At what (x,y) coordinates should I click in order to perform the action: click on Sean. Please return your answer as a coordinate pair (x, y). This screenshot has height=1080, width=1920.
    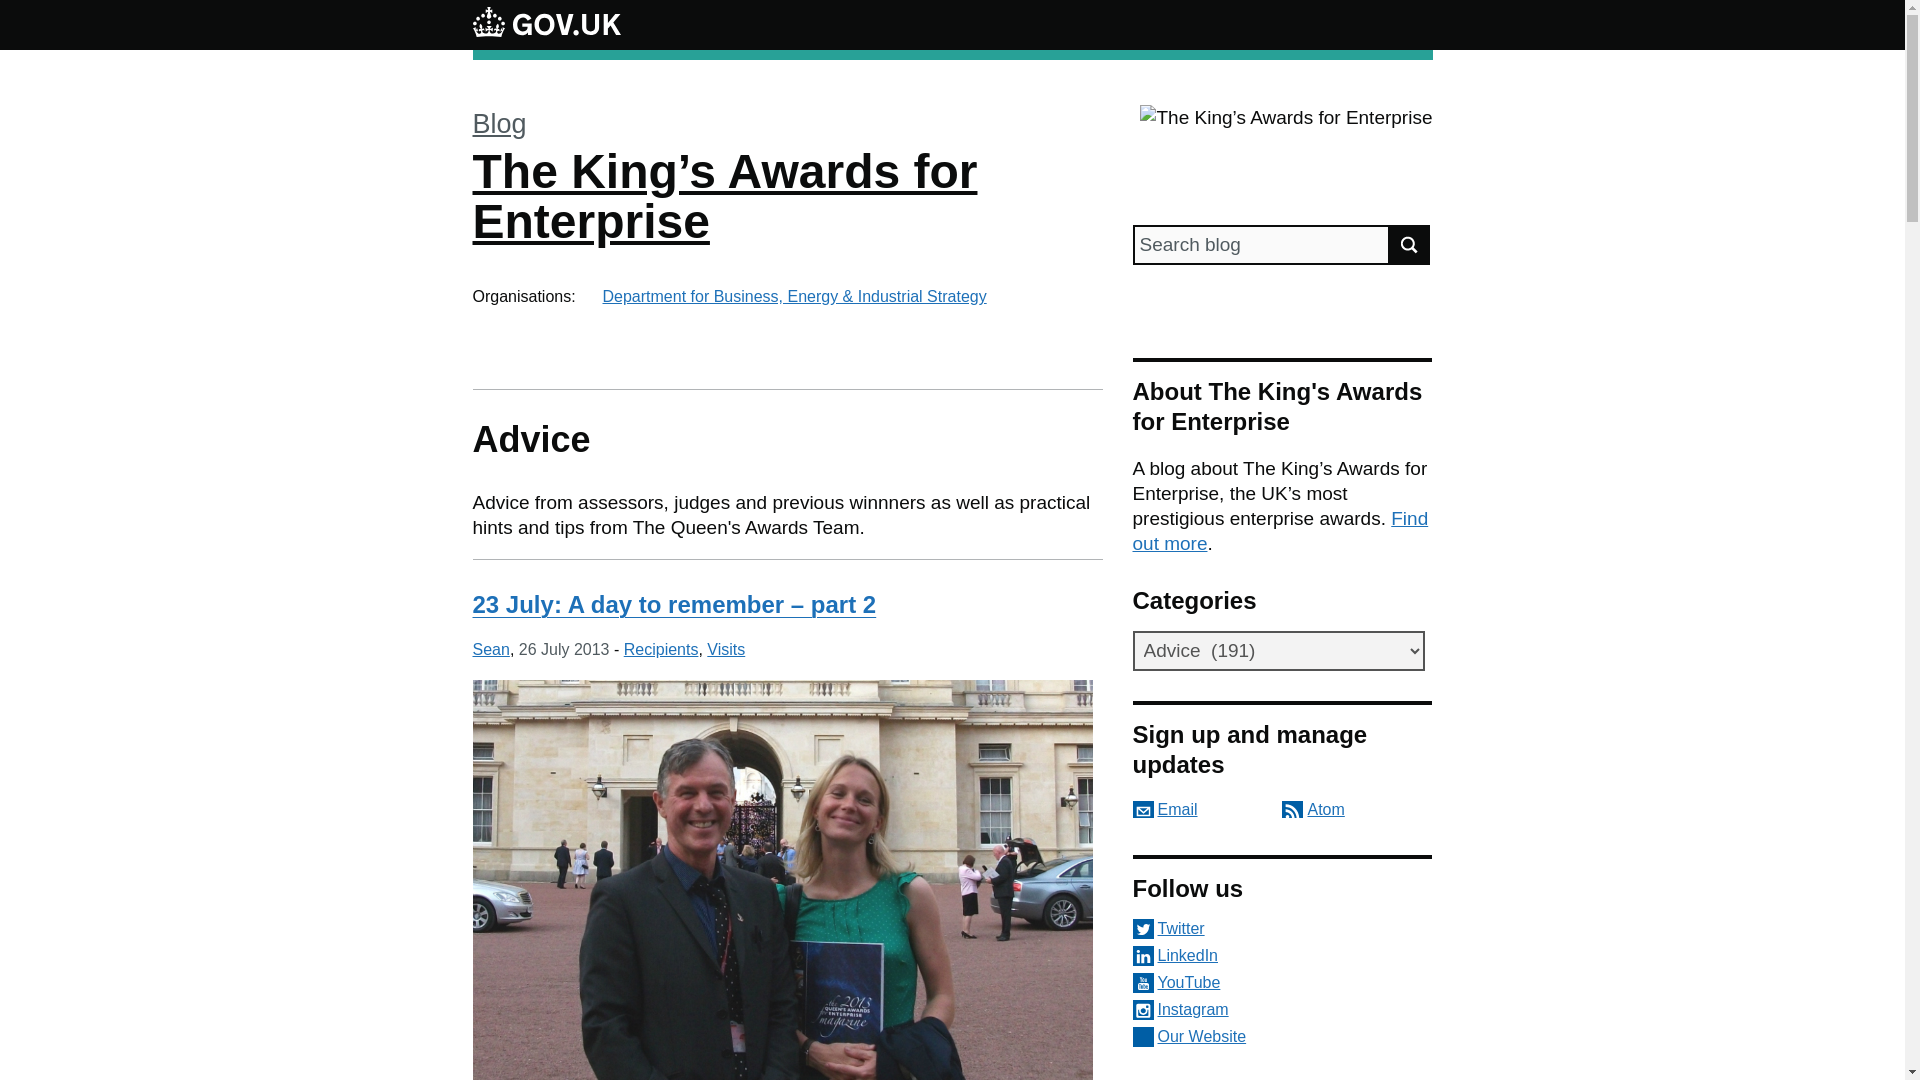
    Looking at the image, I should click on (490, 649).